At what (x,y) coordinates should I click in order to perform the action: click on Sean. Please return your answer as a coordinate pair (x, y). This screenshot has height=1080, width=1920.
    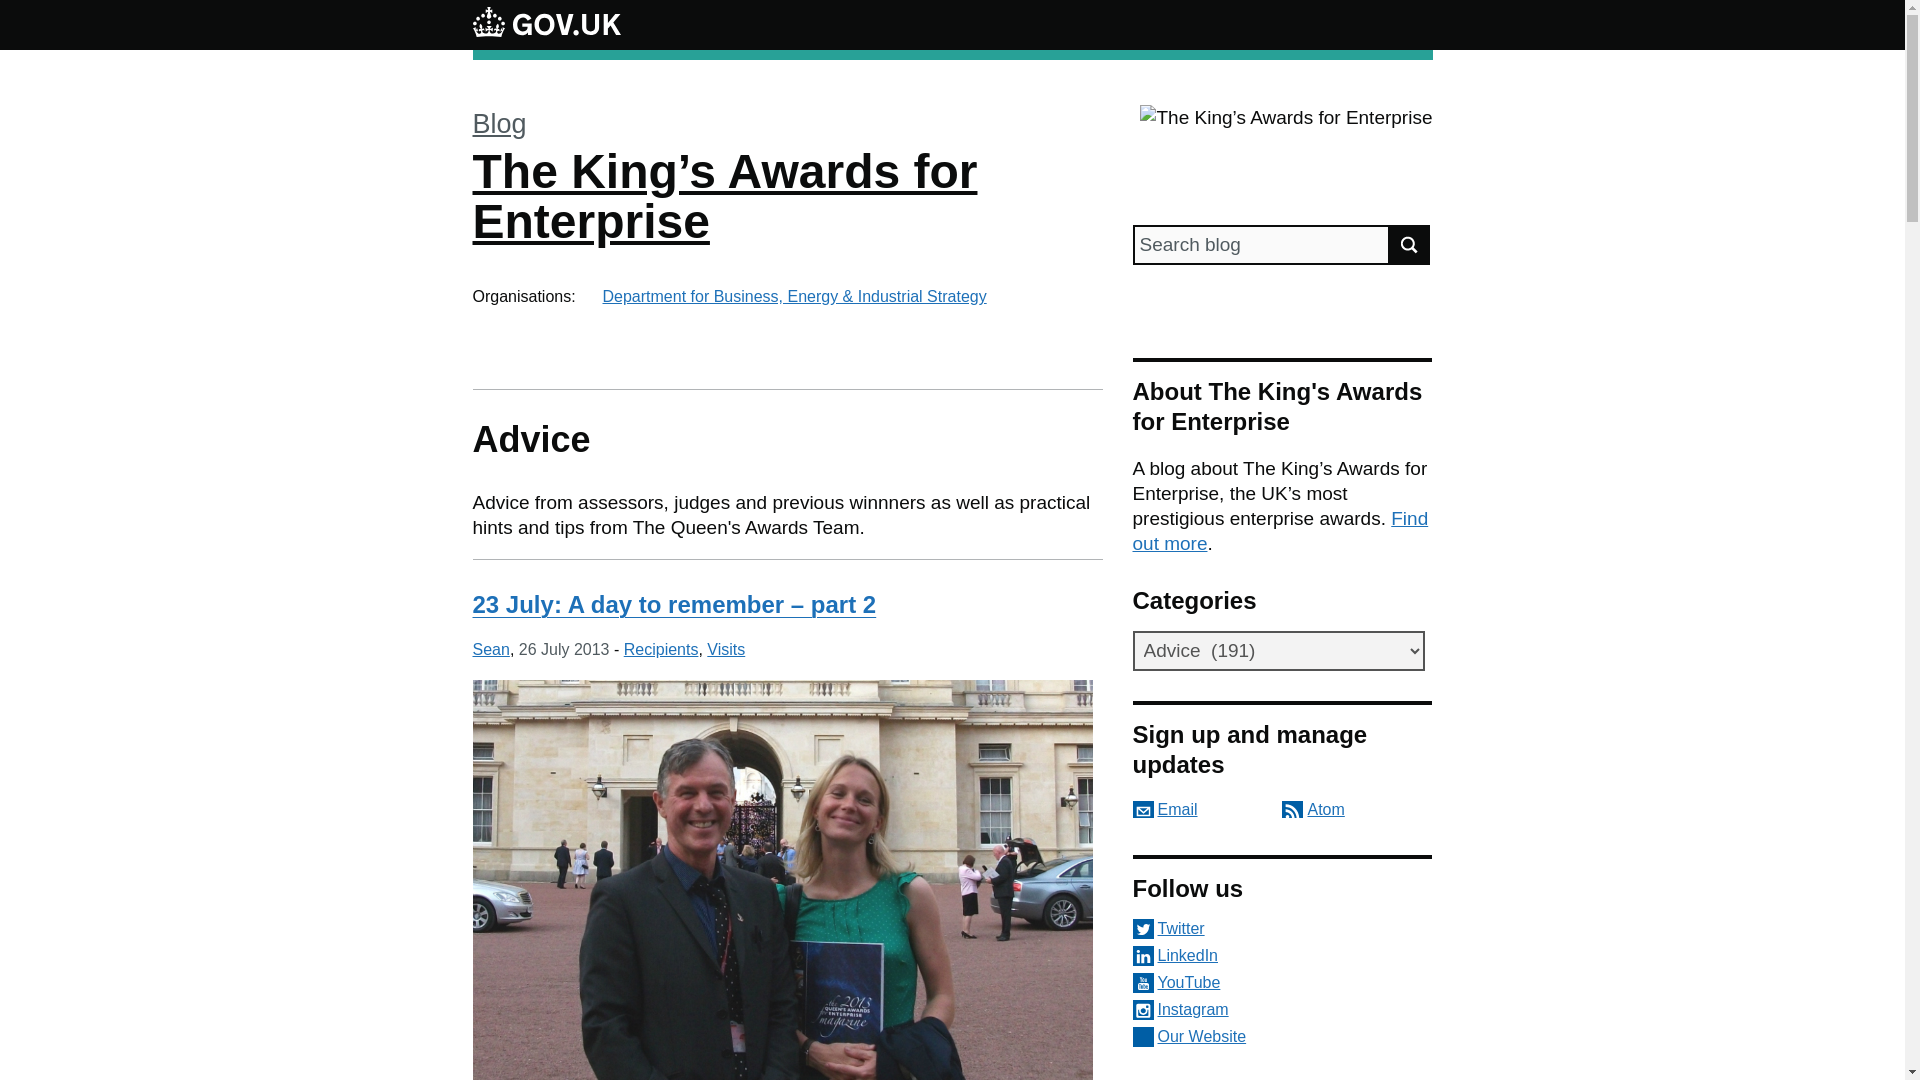
    Looking at the image, I should click on (490, 649).